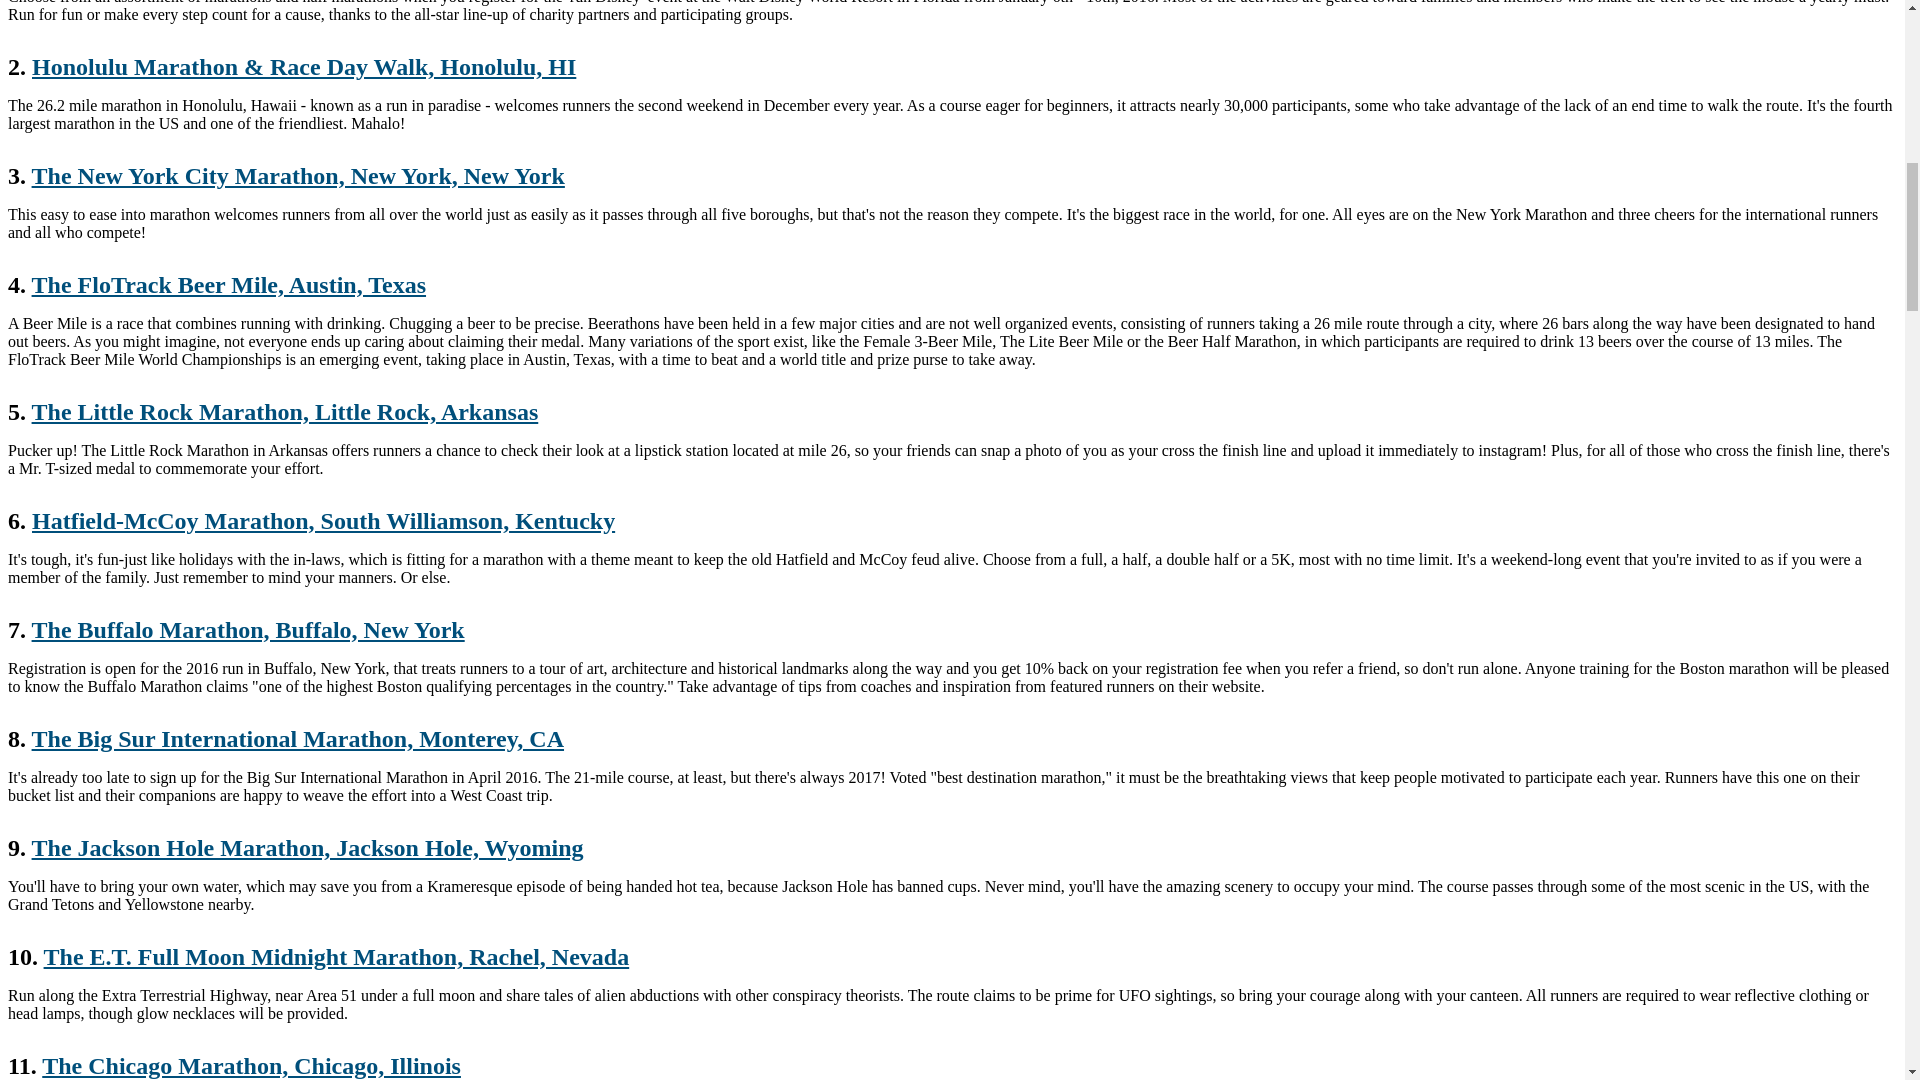 The image size is (1920, 1080). What do you see at coordinates (298, 176) in the screenshot?
I see `The New York City Marathon, New York, New York` at bounding box center [298, 176].